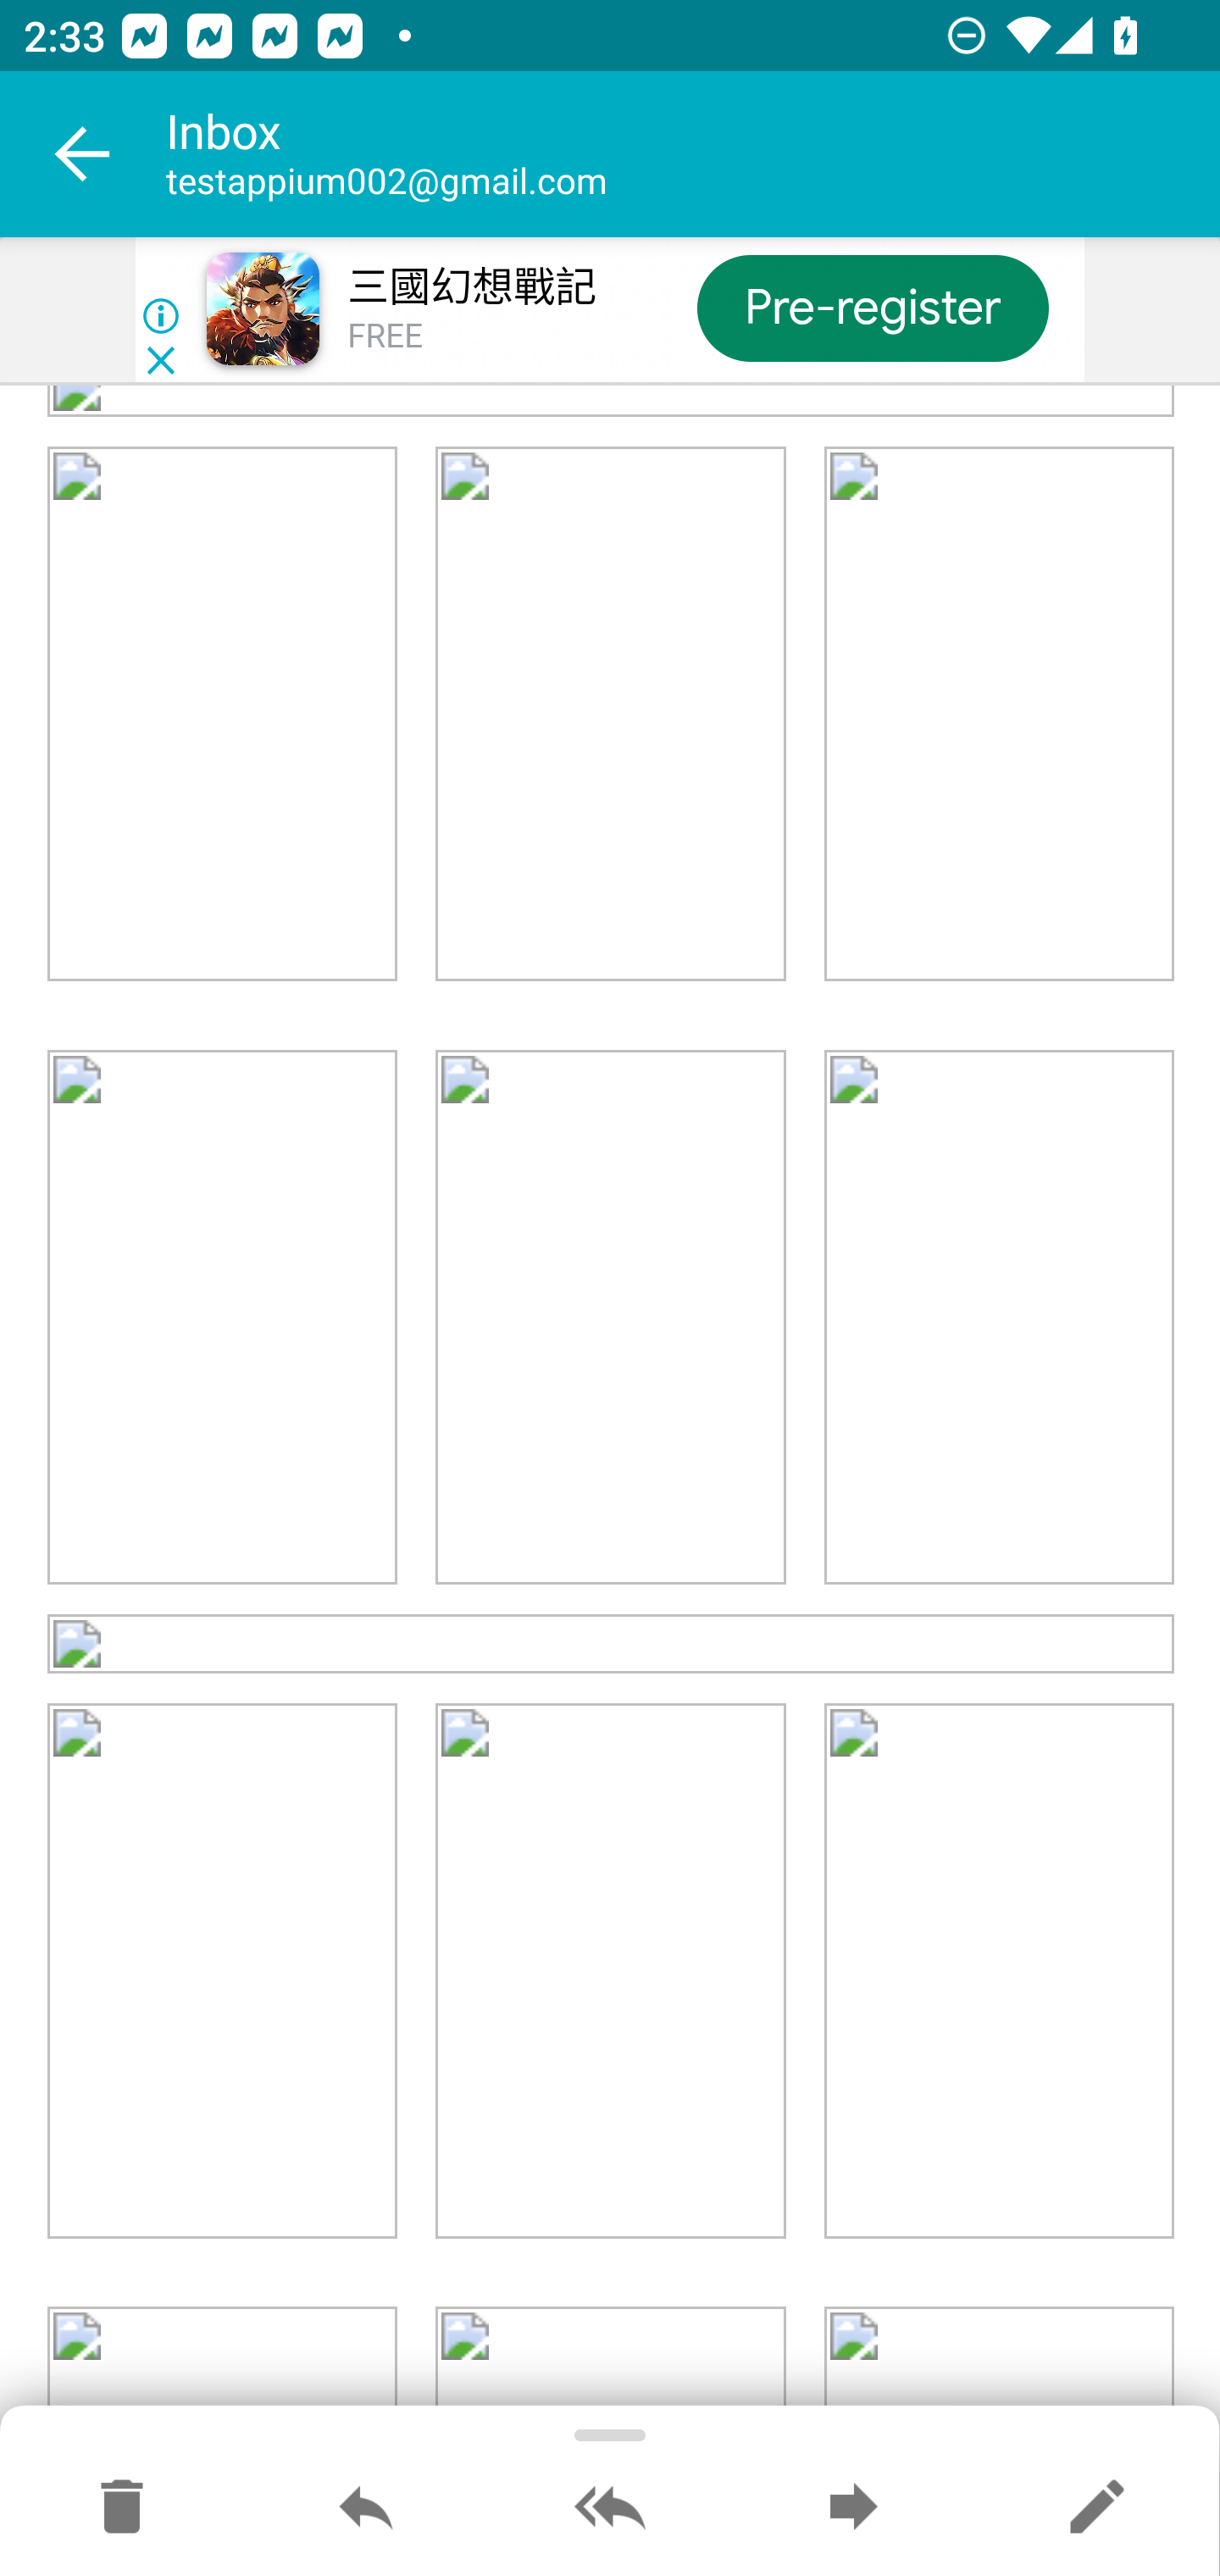  I want to click on mbs_landing_goods, so click(224, 1971).